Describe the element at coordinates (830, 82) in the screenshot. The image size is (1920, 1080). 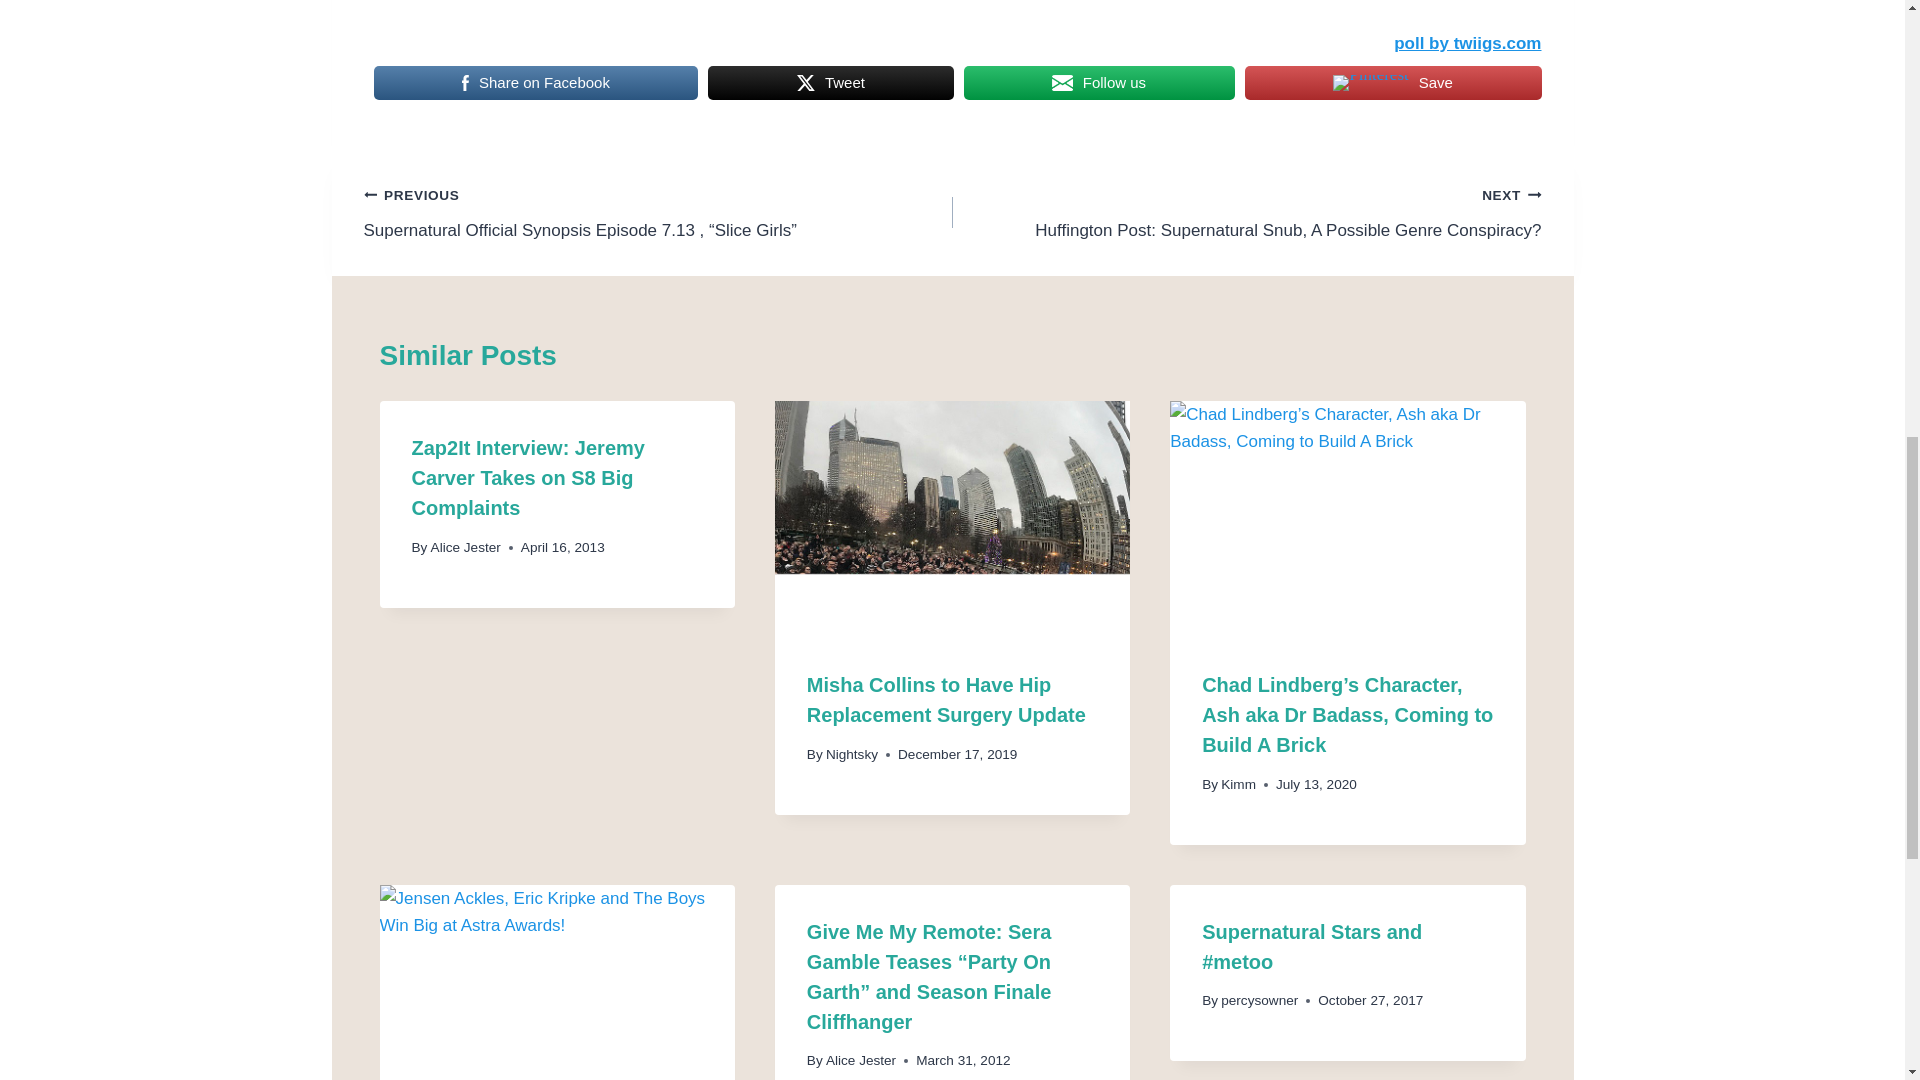
I see `Tweet` at that location.